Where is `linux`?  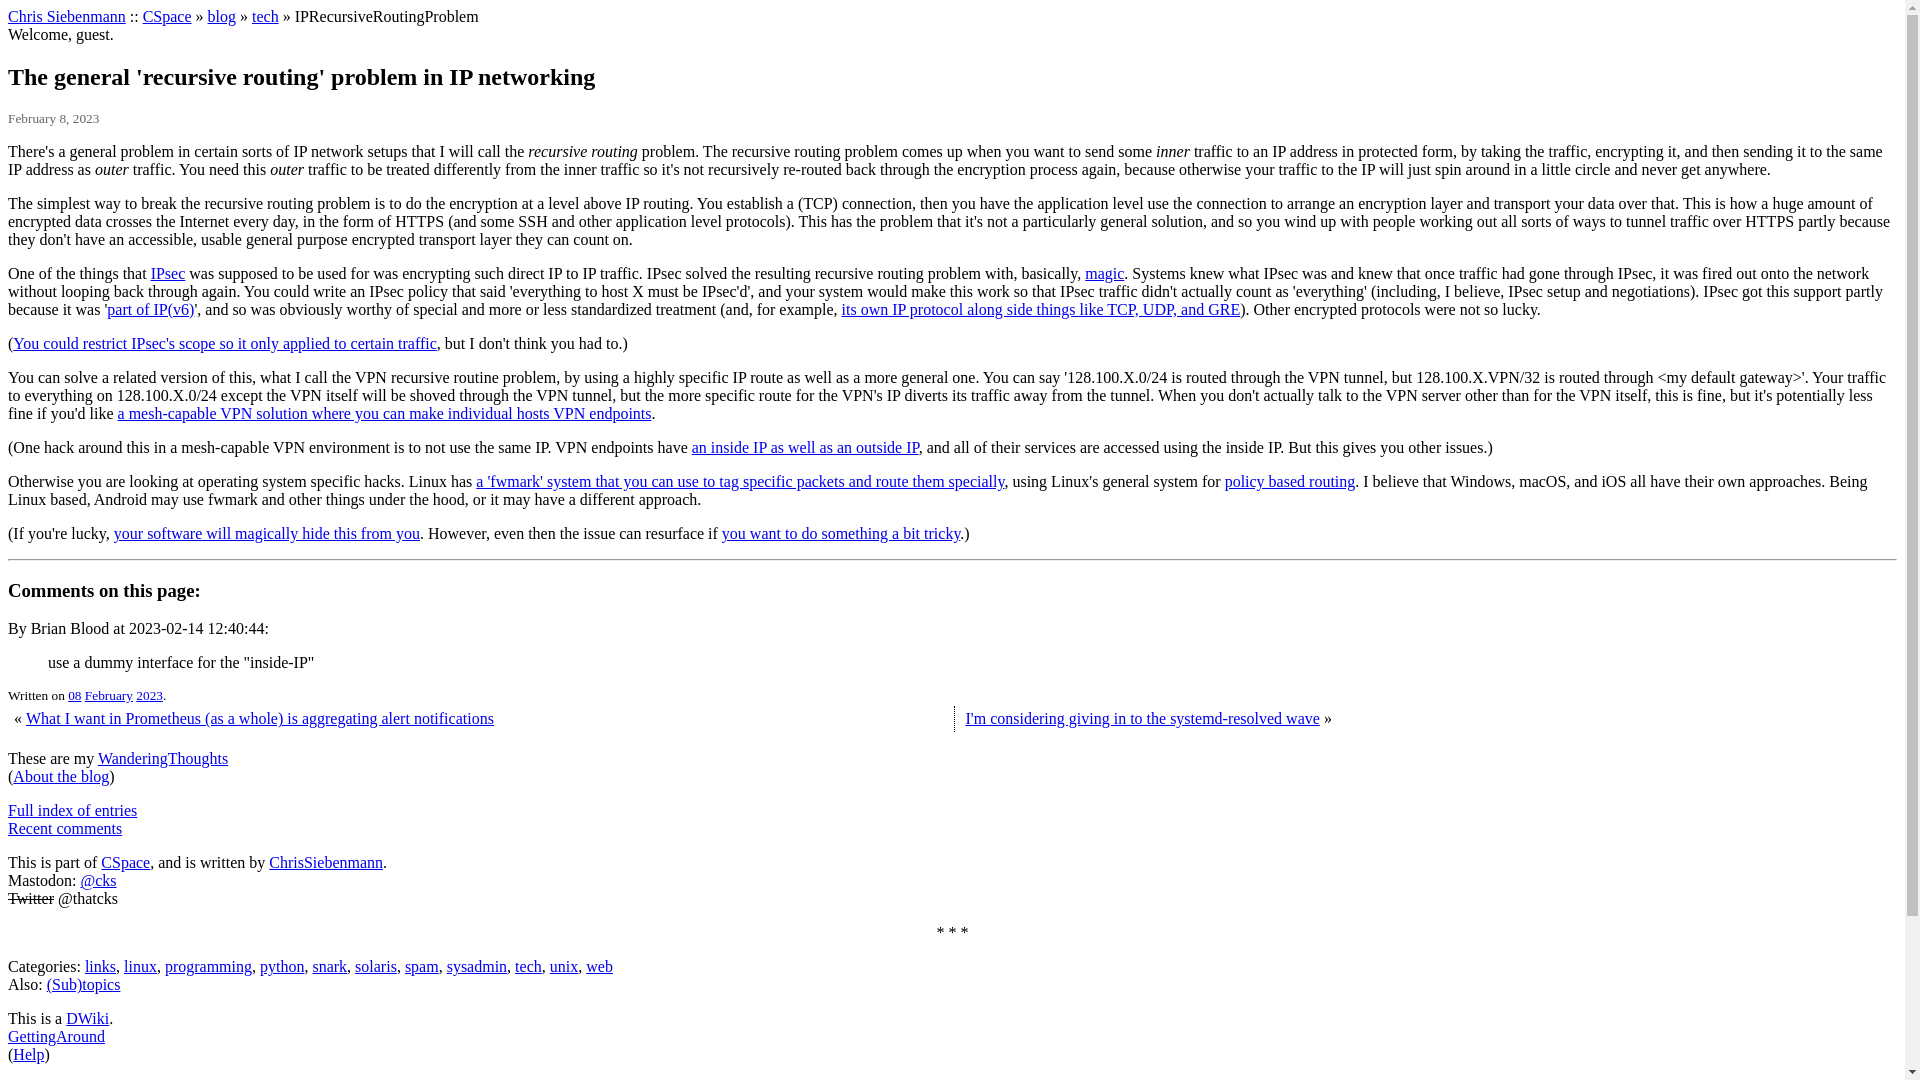
linux is located at coordinates (140, 966).